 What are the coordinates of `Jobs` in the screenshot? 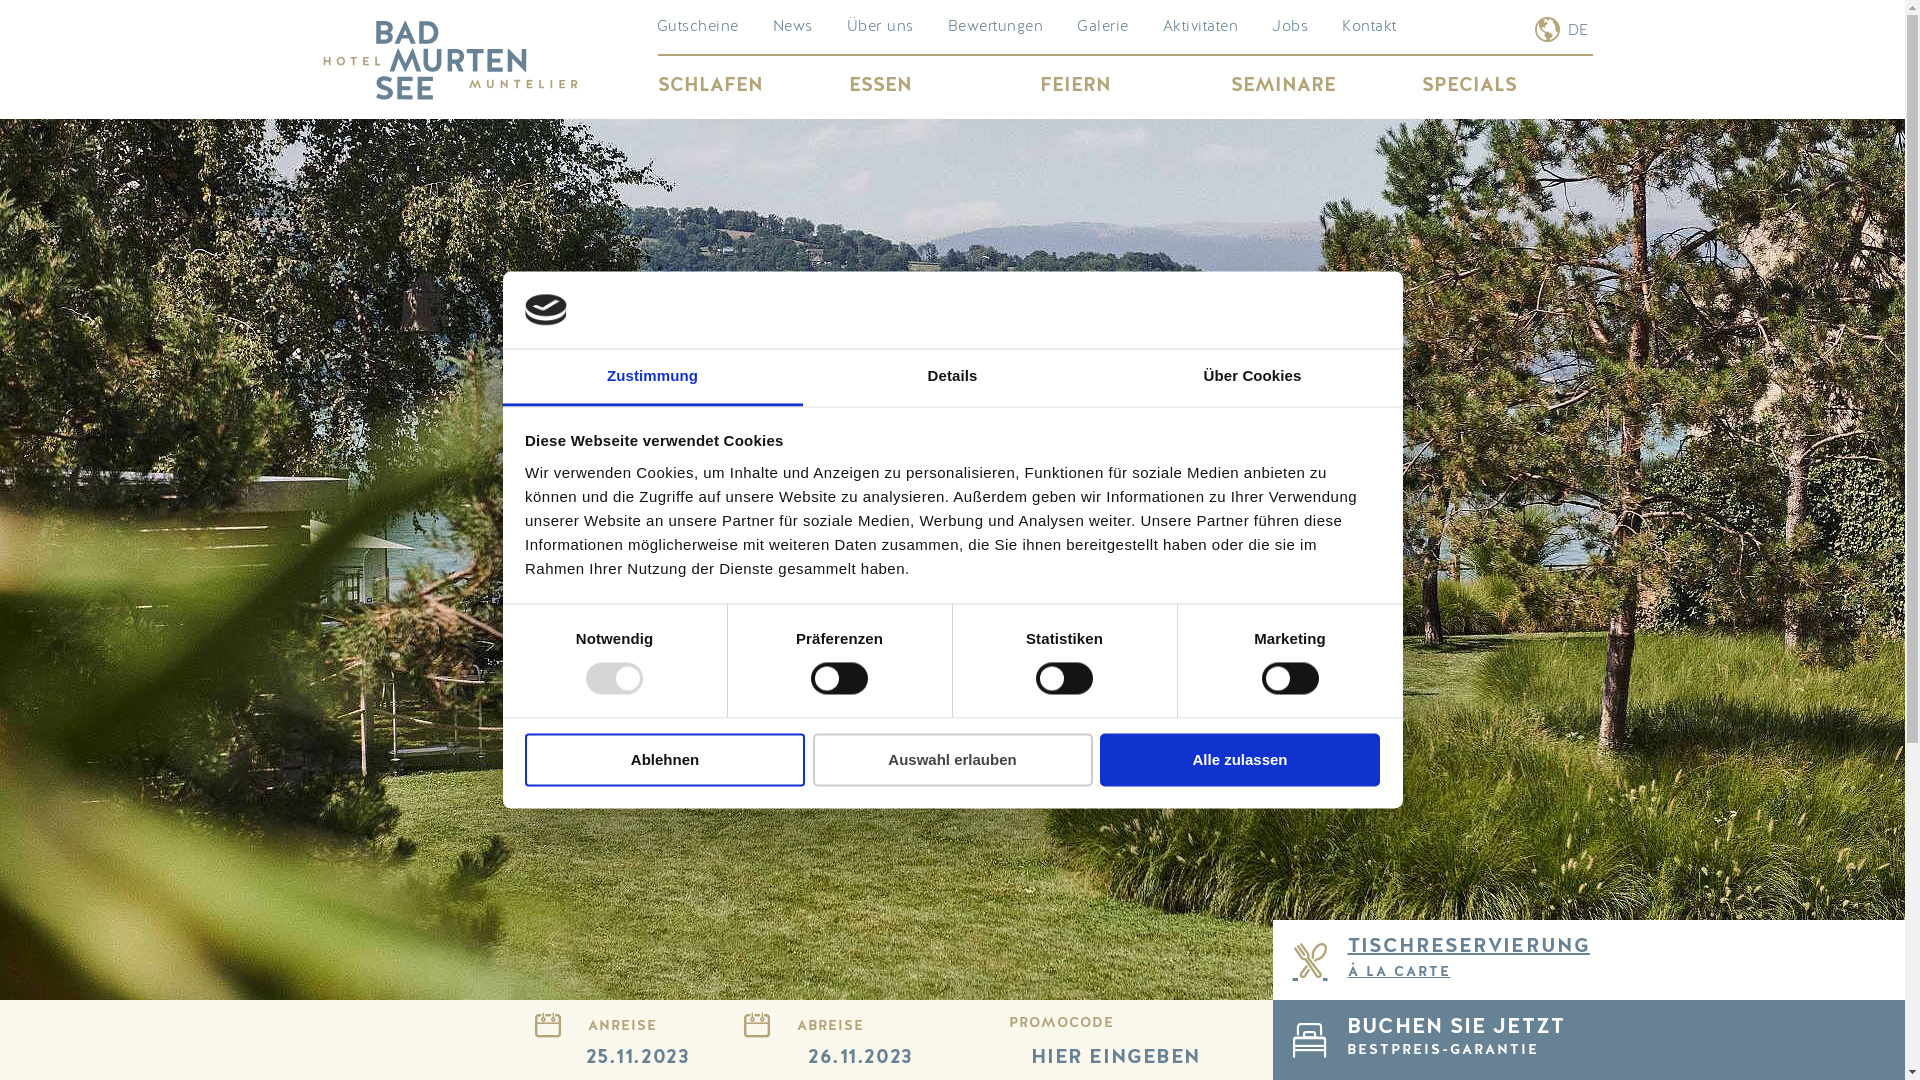 It's located at (1290, 28).